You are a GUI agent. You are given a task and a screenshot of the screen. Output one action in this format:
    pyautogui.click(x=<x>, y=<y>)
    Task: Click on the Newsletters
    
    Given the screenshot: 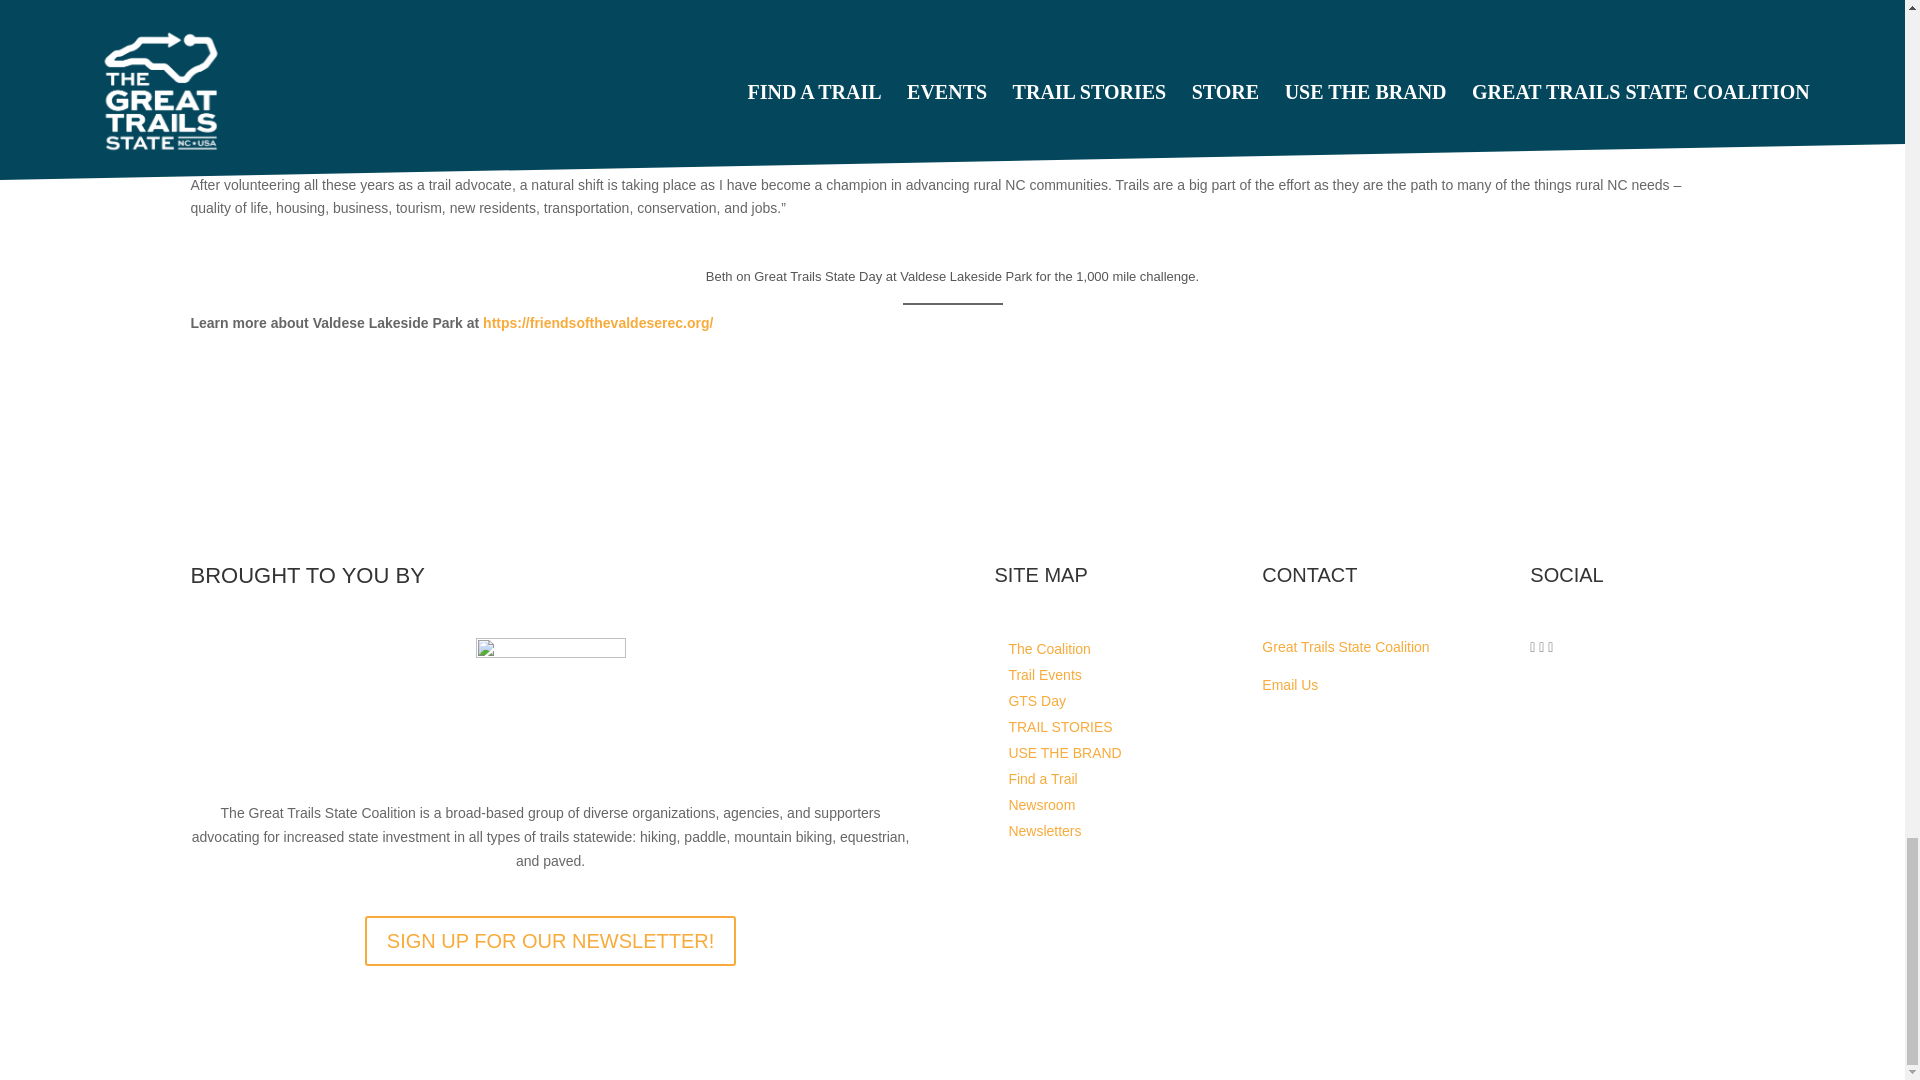 What is the action you would take?
    pyautogui.click(x=1044, y=830)
    